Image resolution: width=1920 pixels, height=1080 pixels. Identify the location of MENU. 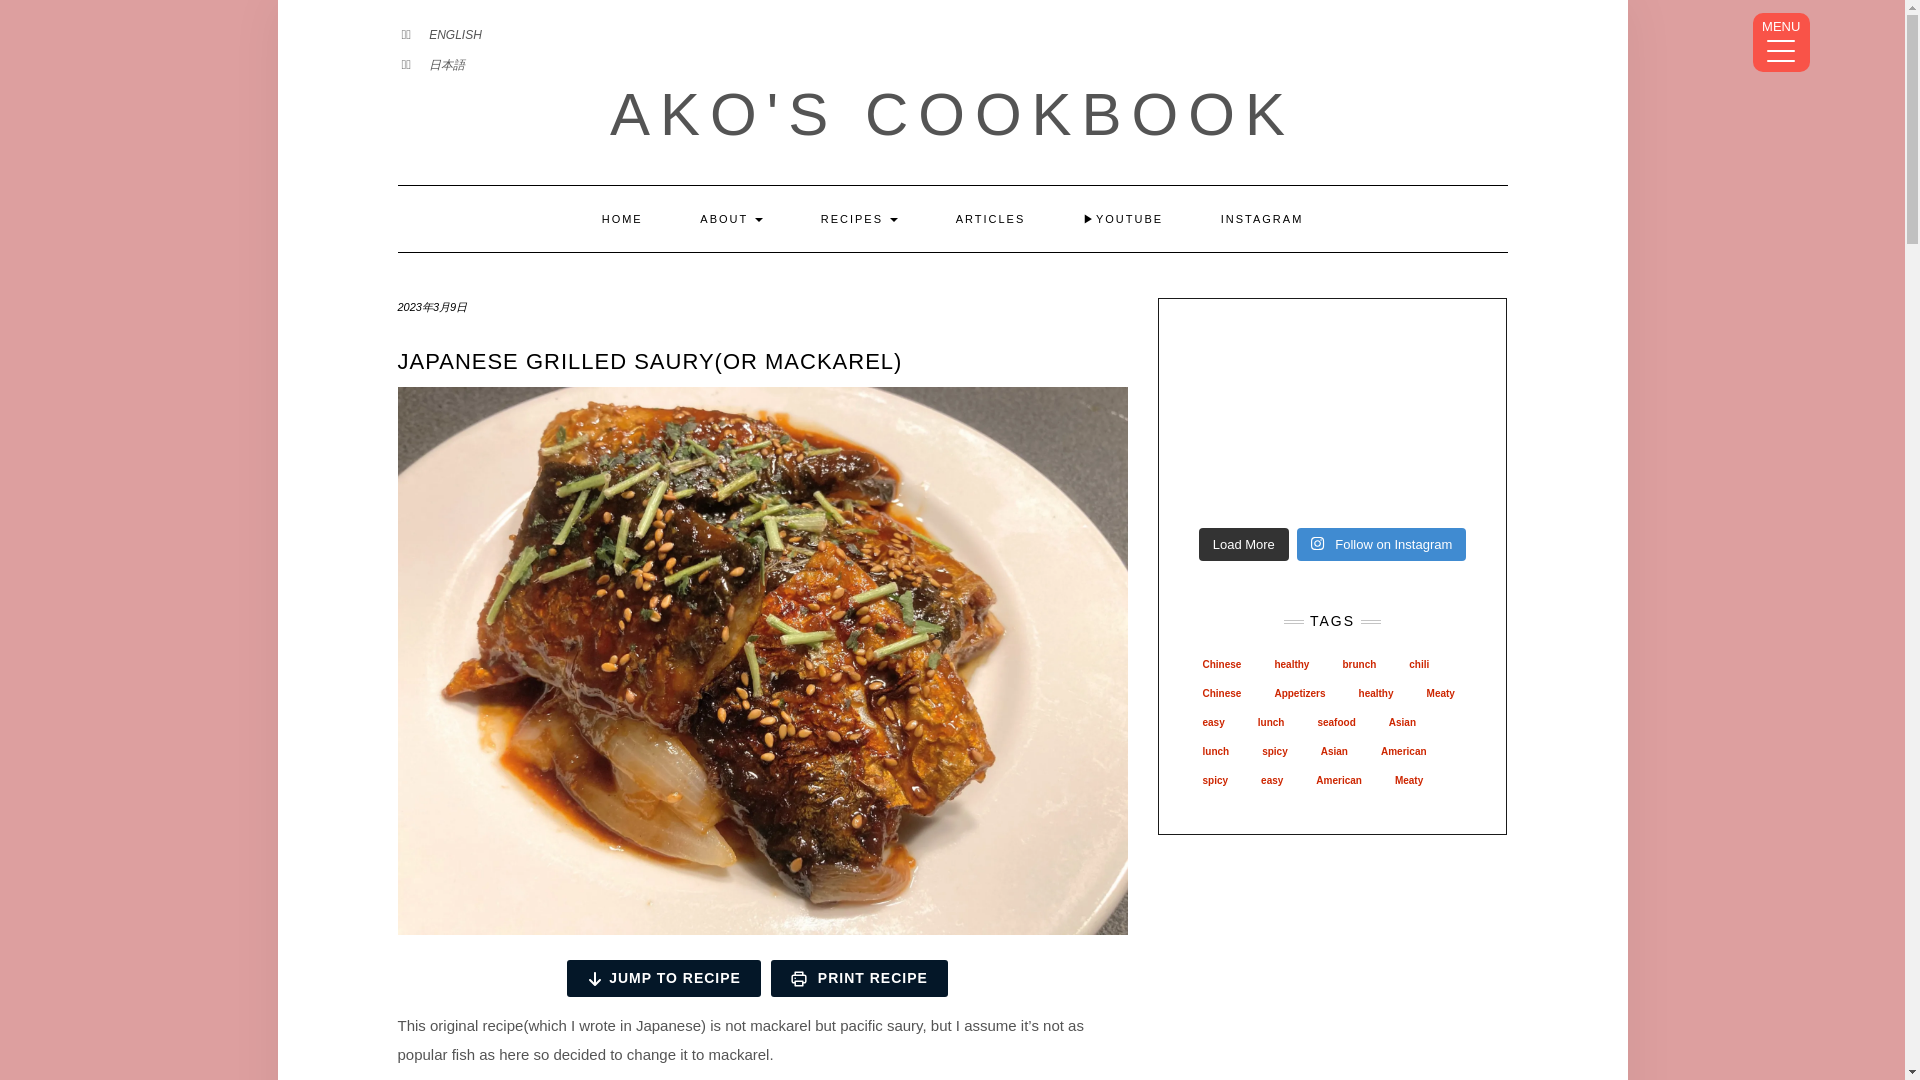
(1781, 42).